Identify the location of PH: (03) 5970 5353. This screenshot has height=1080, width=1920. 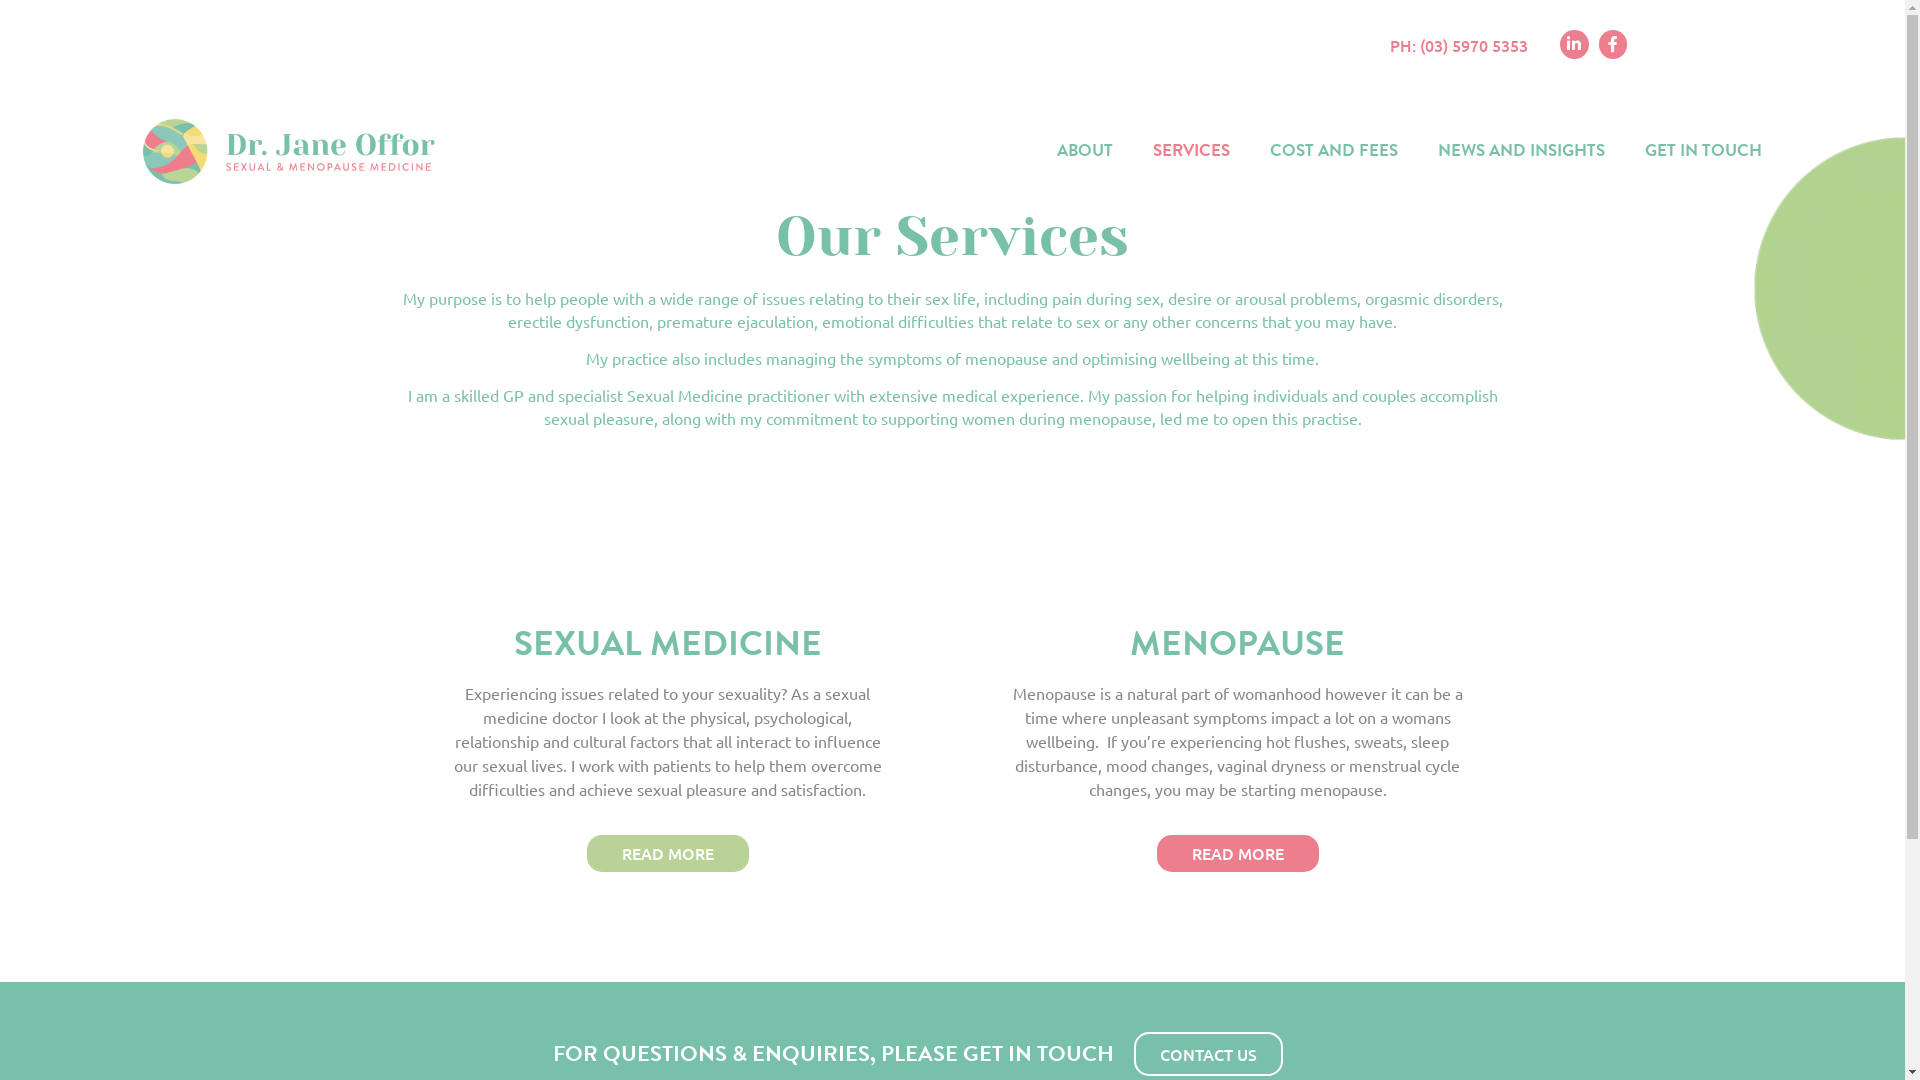
(1459, 45).